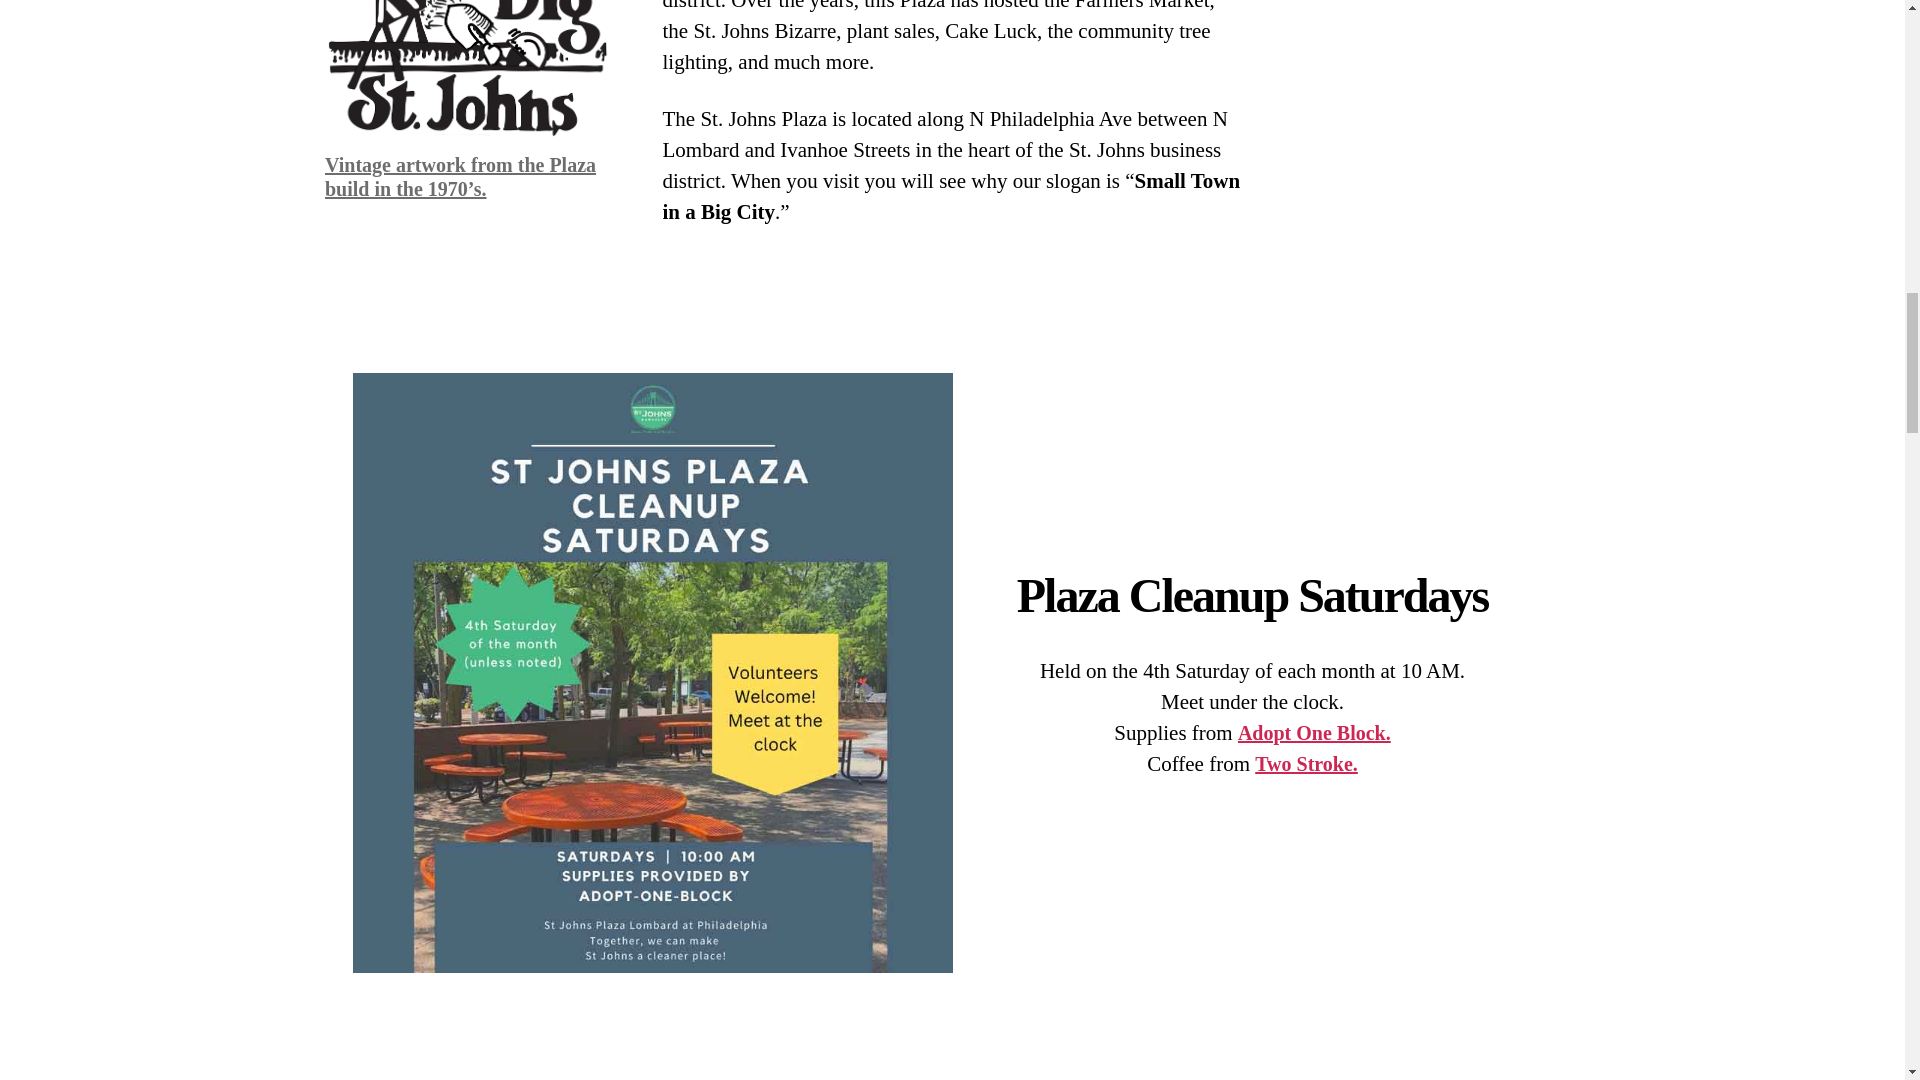 The image size is (1920, 1080). Describe the element at coordinates (1314, 733) in the screenshot. I see `Adopt One Block.` at that location.